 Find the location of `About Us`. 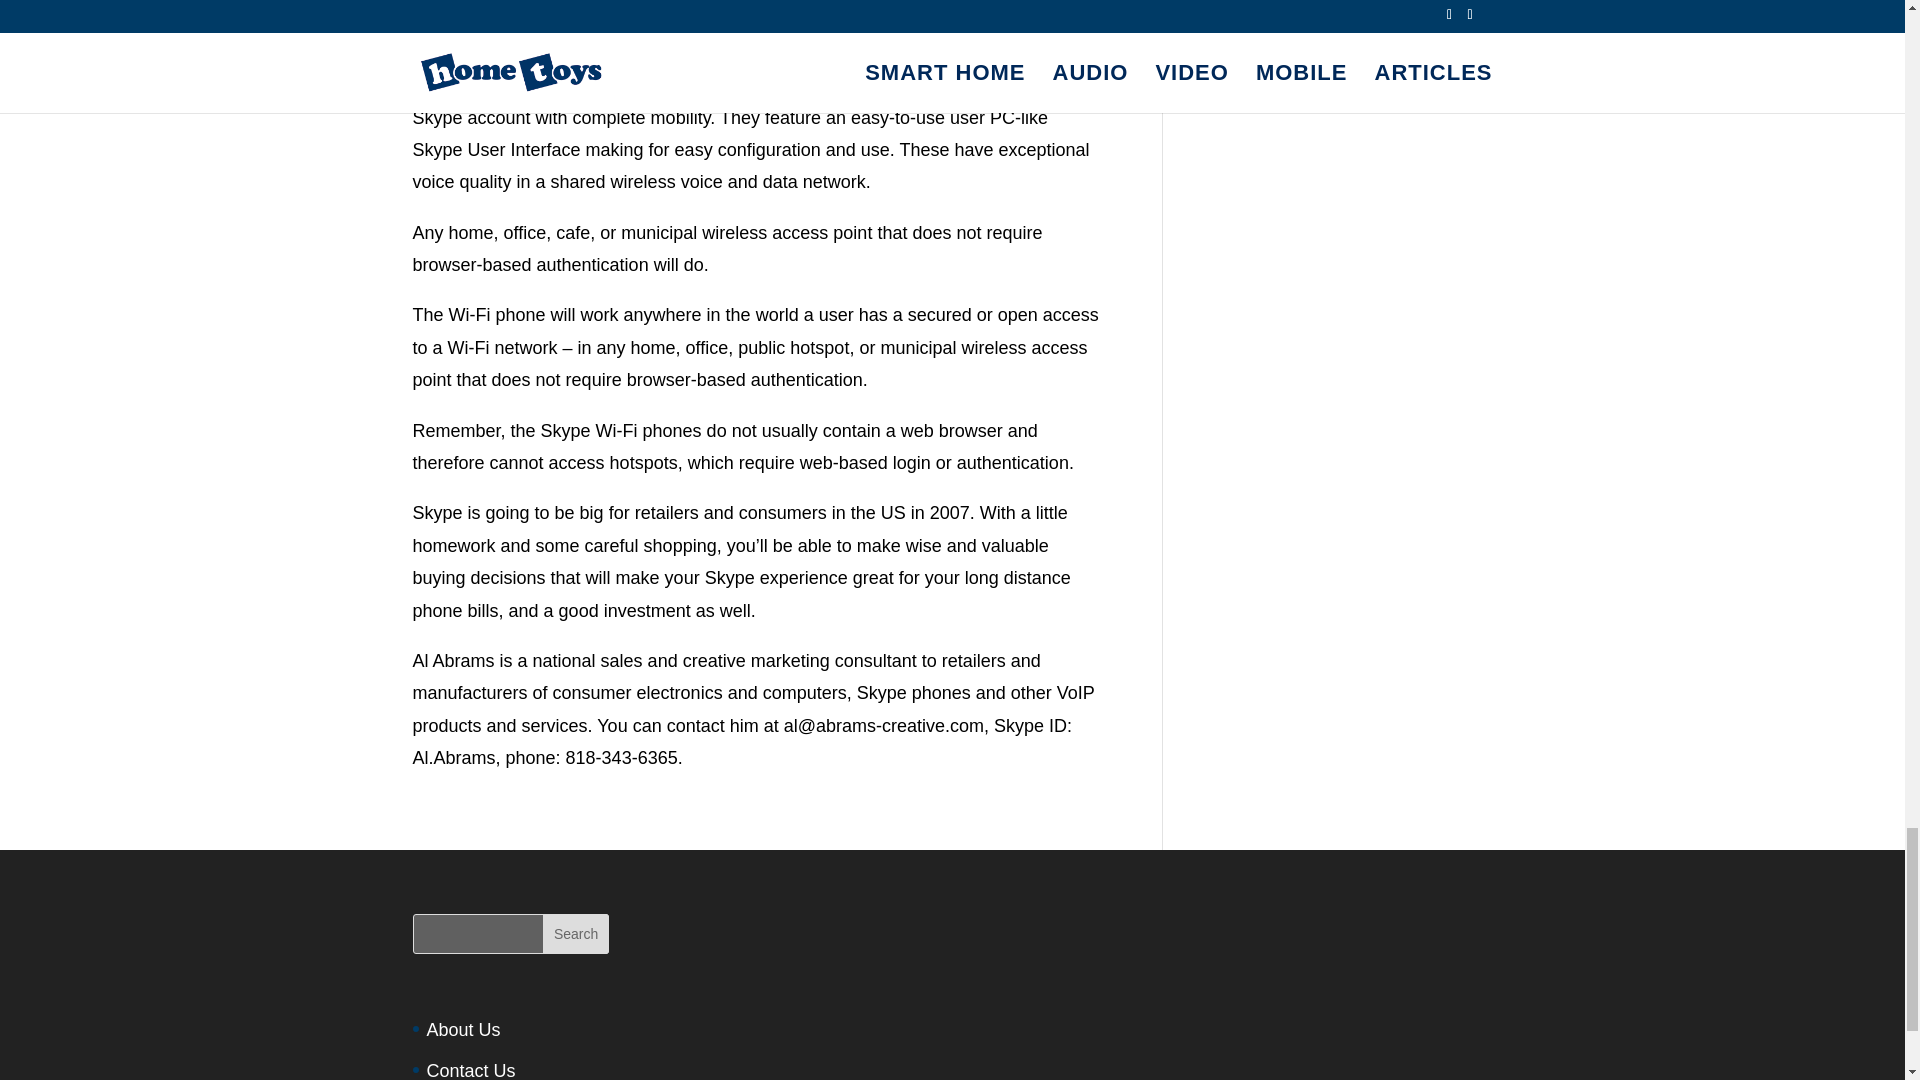

About Us is located at coordinates (462, 1030).